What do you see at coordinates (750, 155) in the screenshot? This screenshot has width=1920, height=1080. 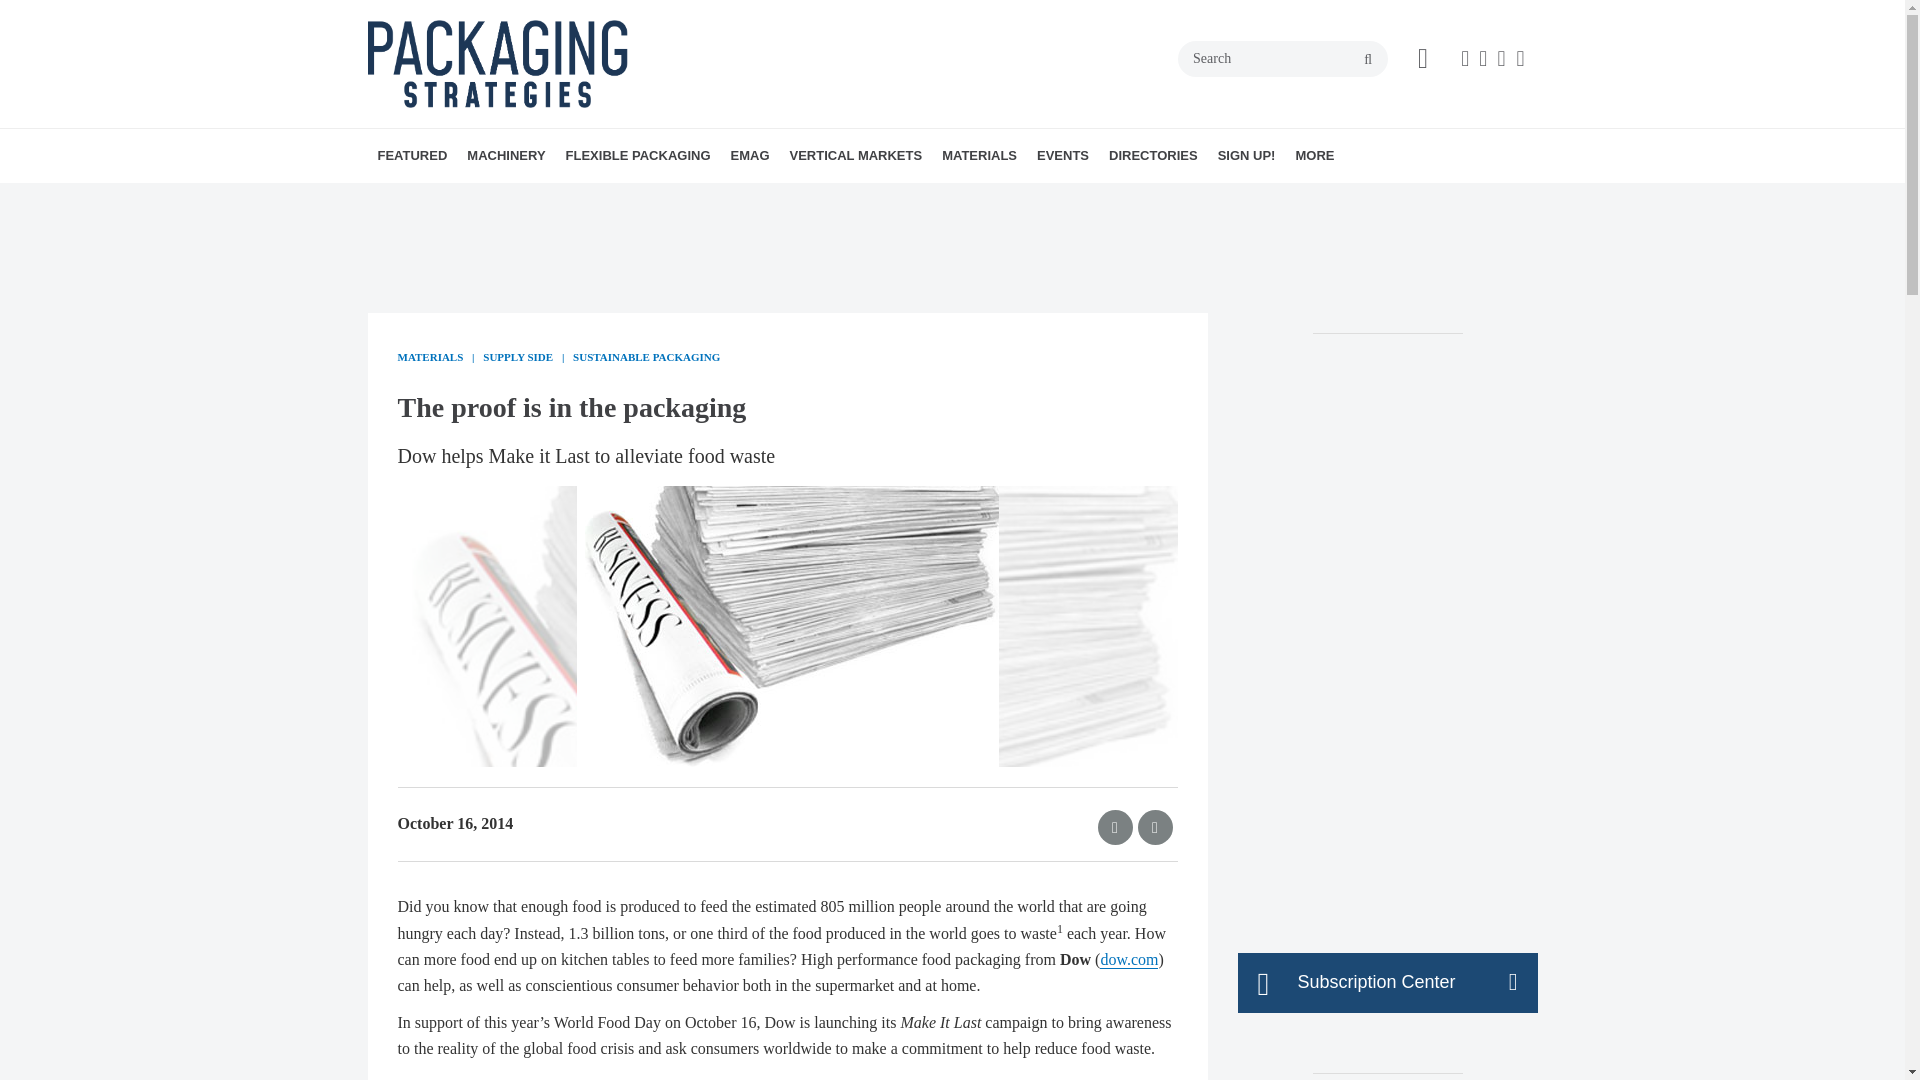 I see `EMAG` at bounding box center [750, 155].